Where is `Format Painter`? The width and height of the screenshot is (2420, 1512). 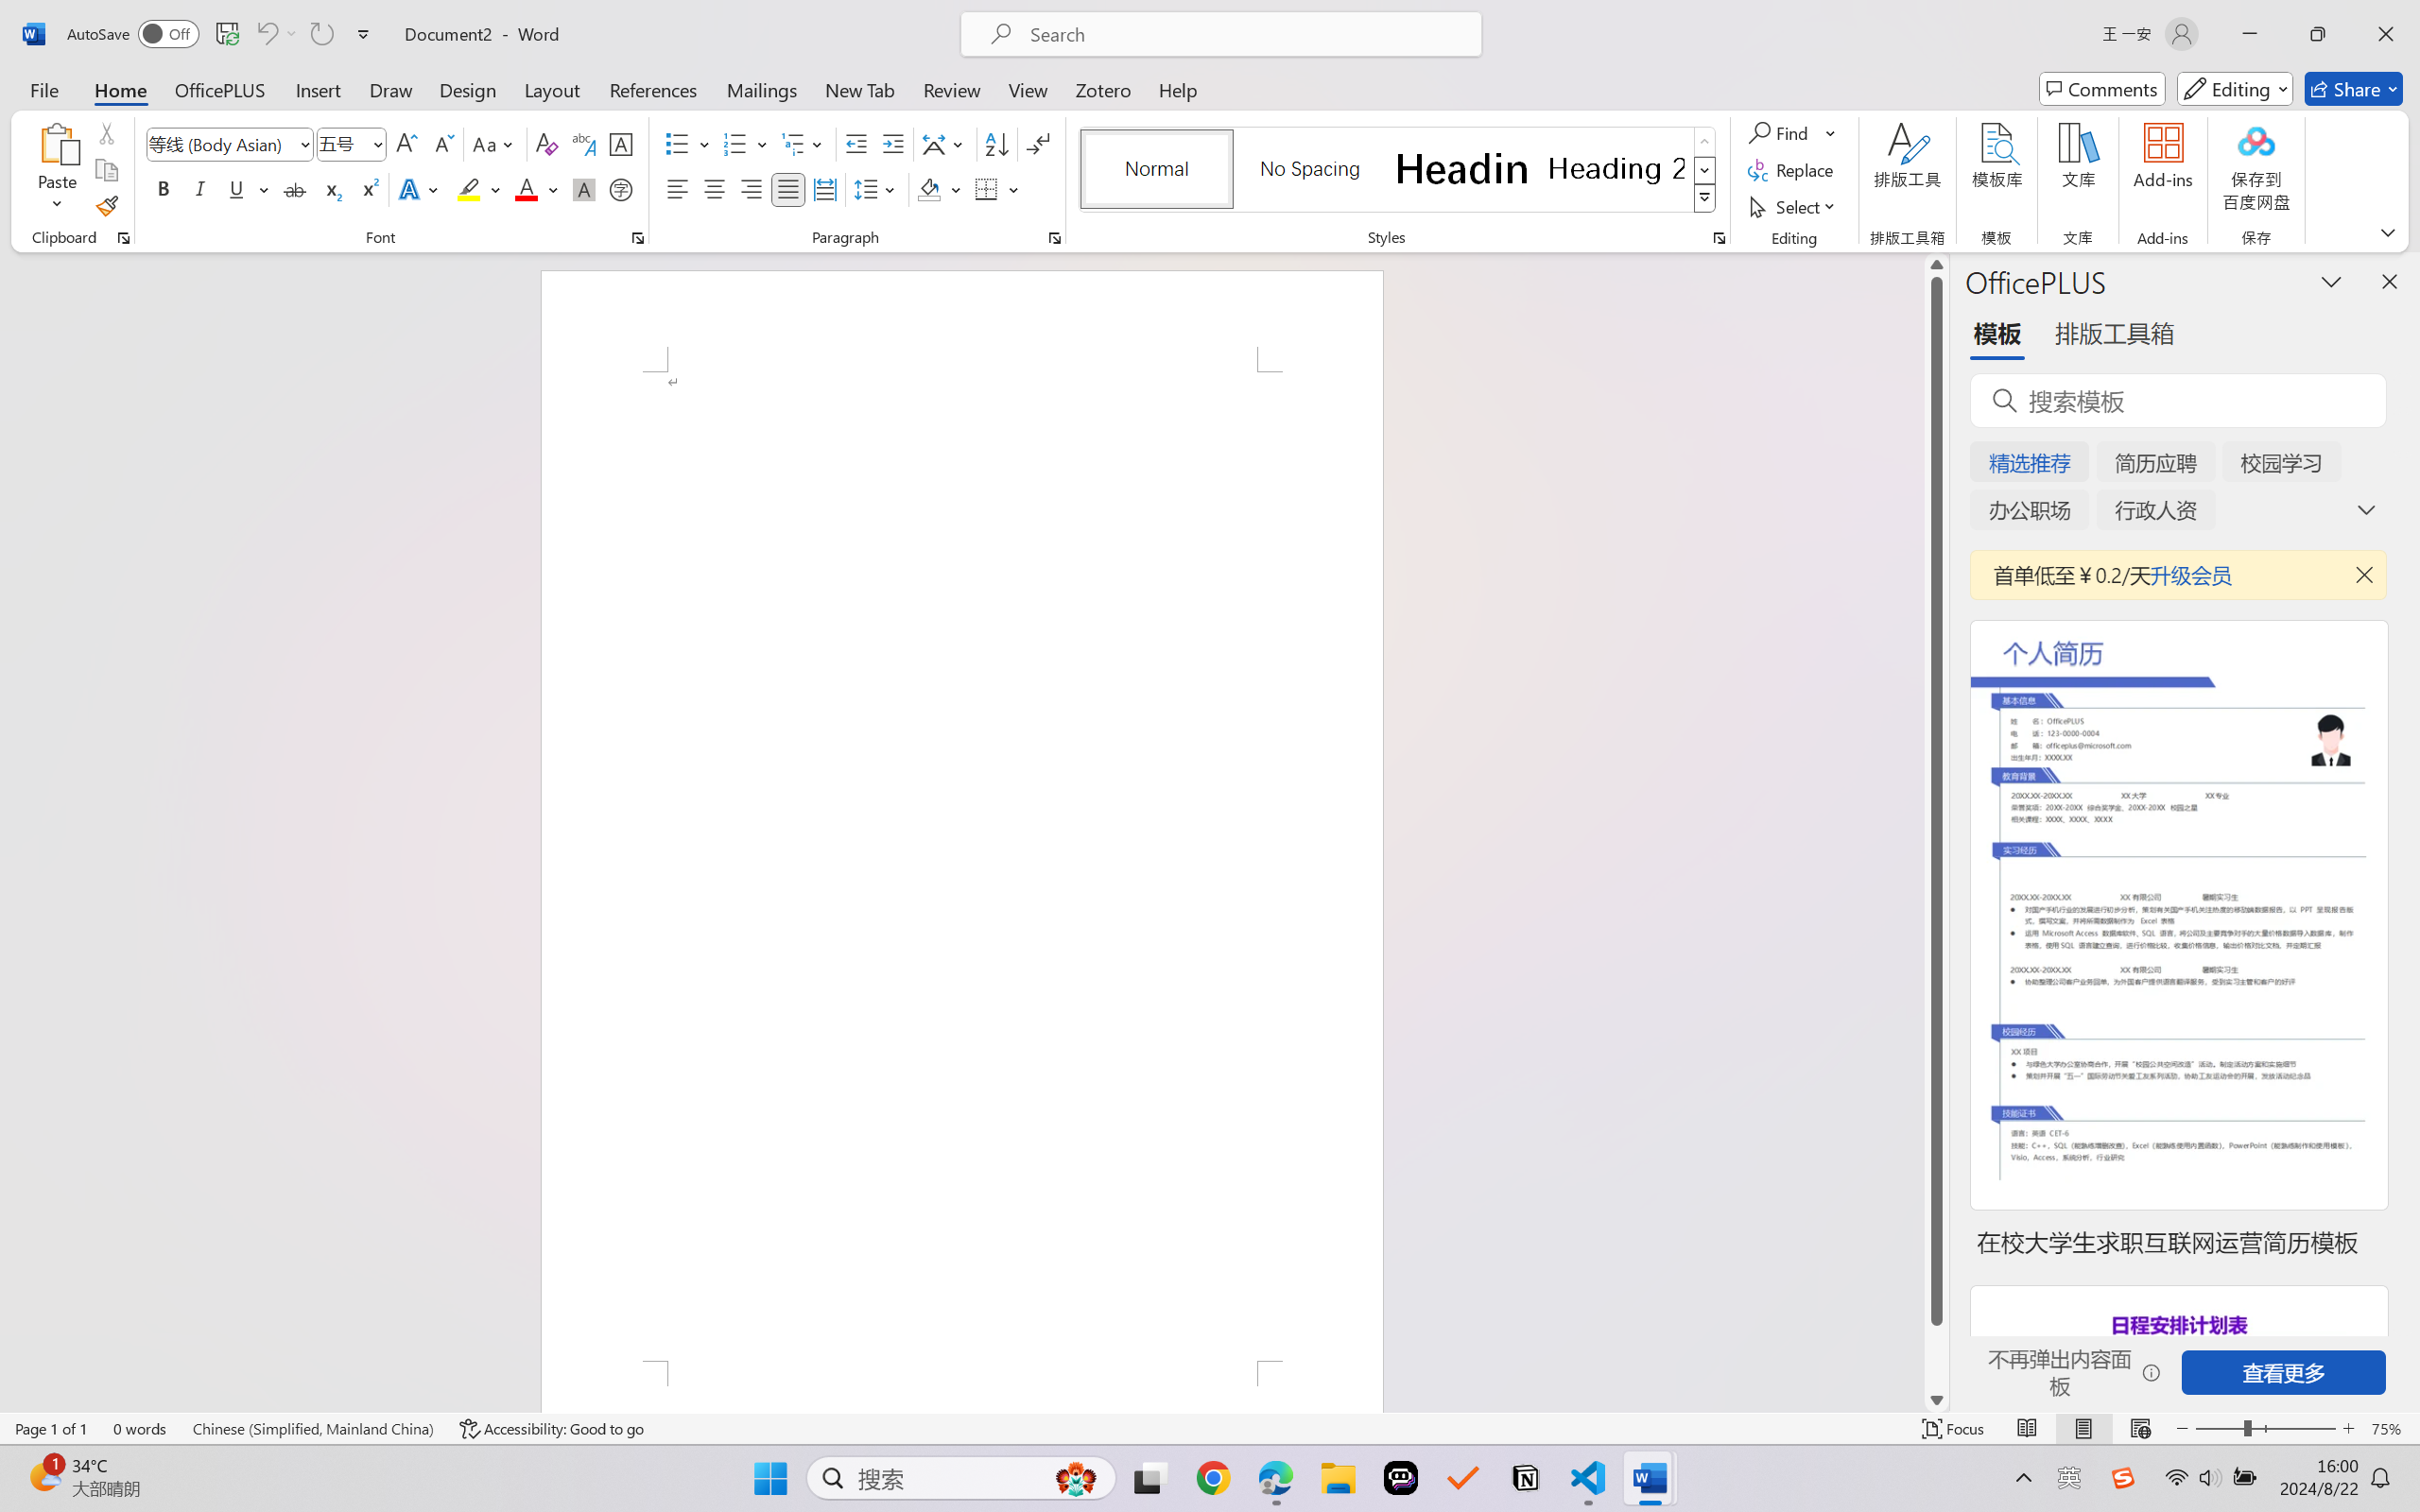
Format Painter is located at coordinates (106, 206).